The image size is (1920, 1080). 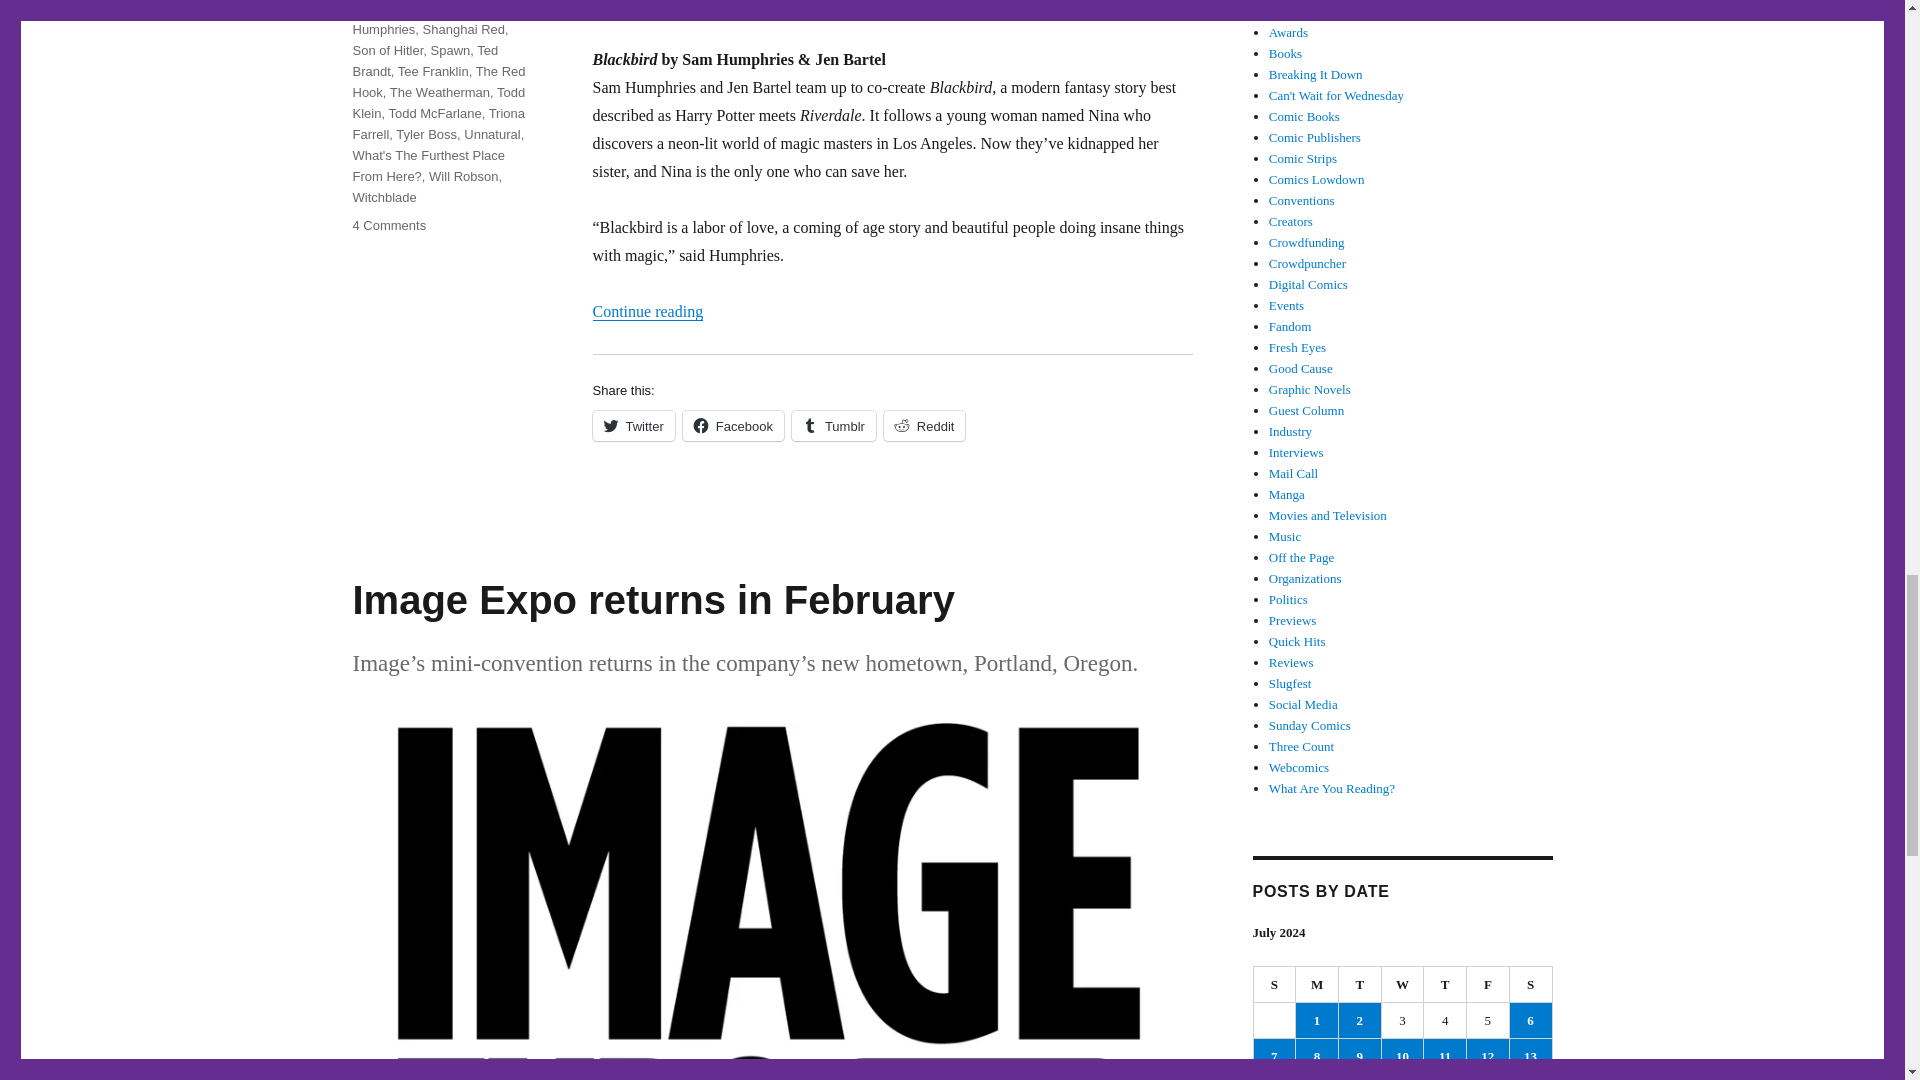 What do you see at coordinates (1403, 984) in the screenshot?
I see `Wednesday` at bounding box center [1403, 984].